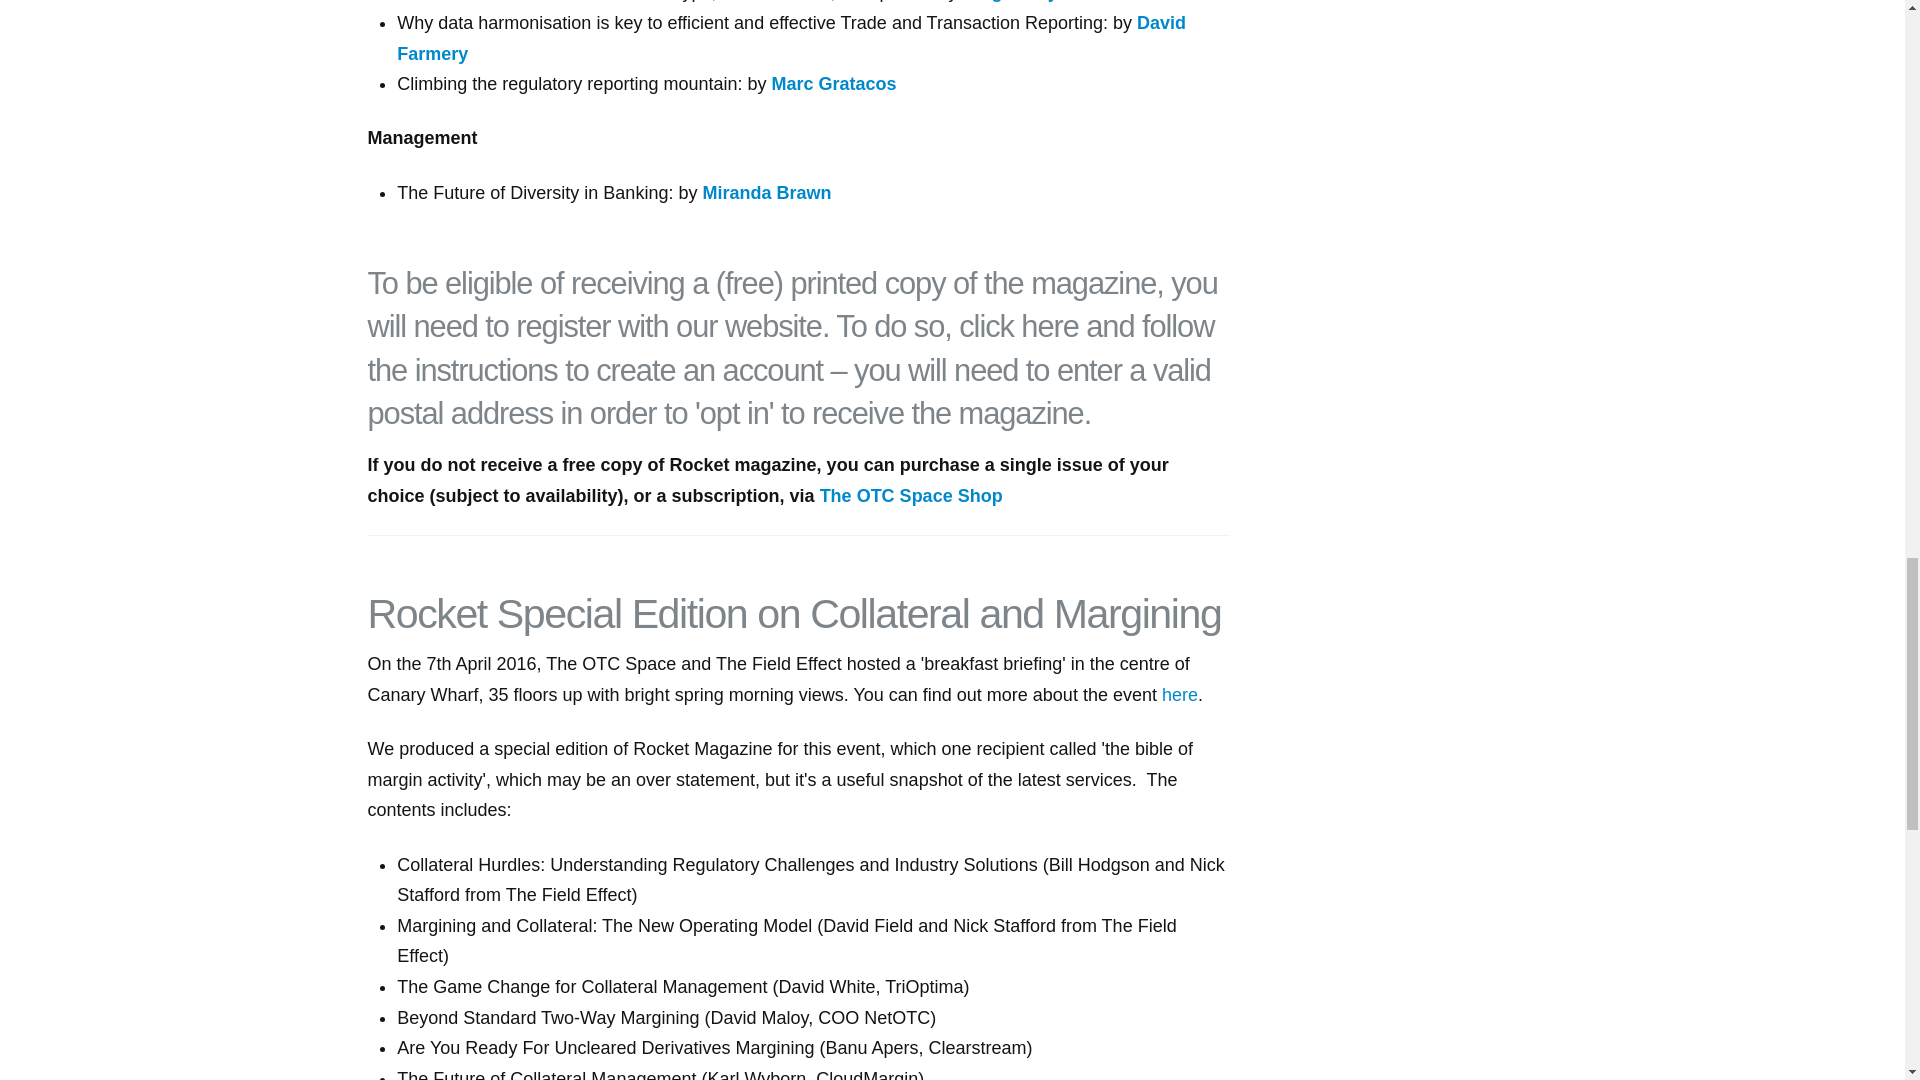 This screenshot has width=1920, height=1080. What do you see at coordinates (792, 38) in the screenshot?
I see `David Farmery` at bounding box center [792, 38].